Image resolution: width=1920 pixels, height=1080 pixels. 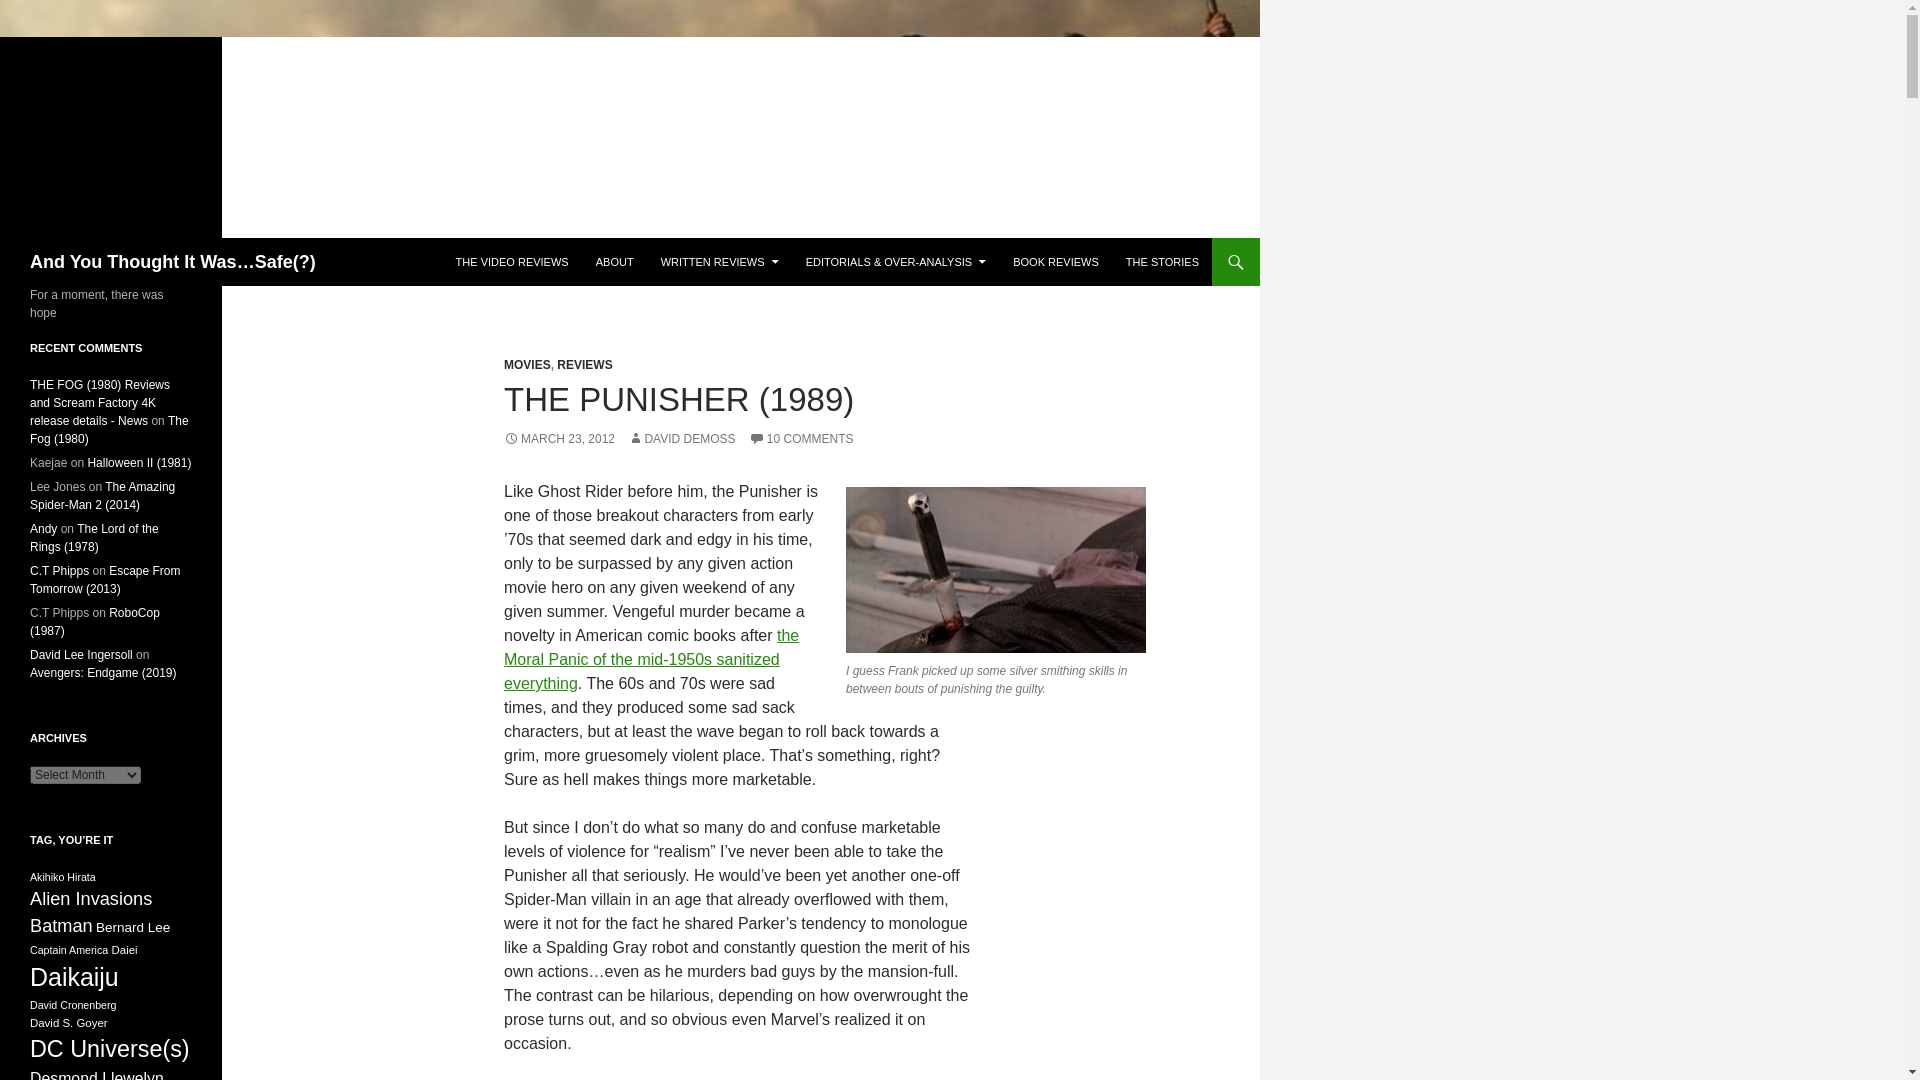 I want to click on WRITTEN REVIEWS, so click(x=720, y=262).